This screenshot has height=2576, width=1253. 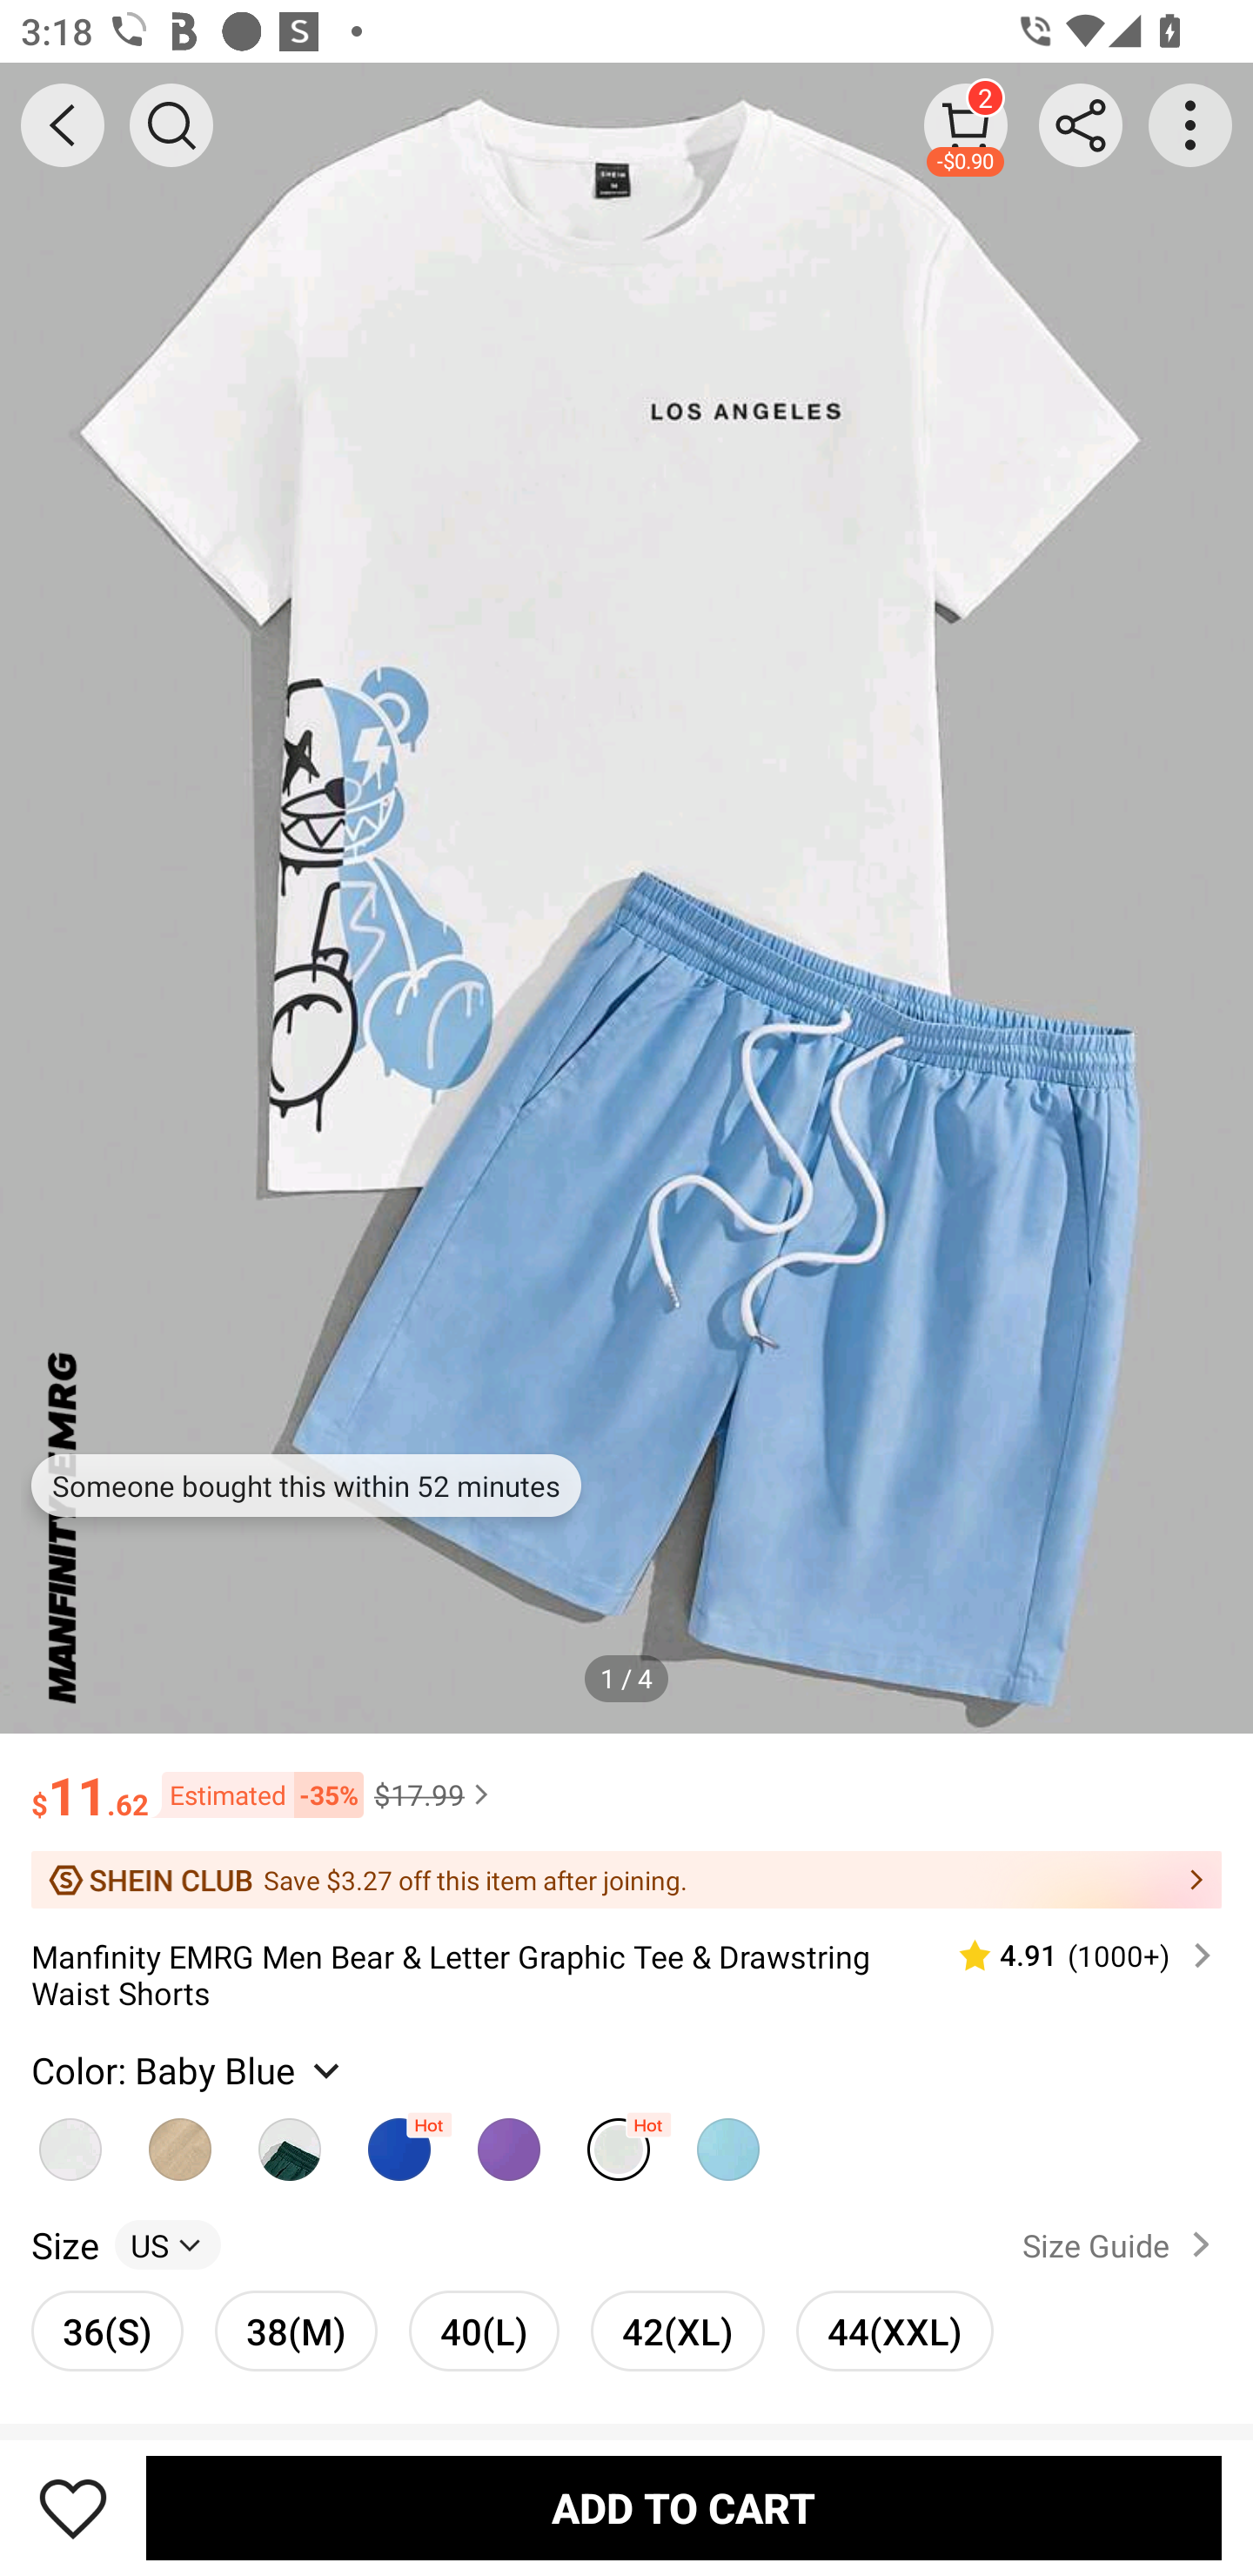 What do you see at coordinates (189, 2070) in the screenshot?
I see `Color: Baby Blue` at bounding box center [189, 2070].